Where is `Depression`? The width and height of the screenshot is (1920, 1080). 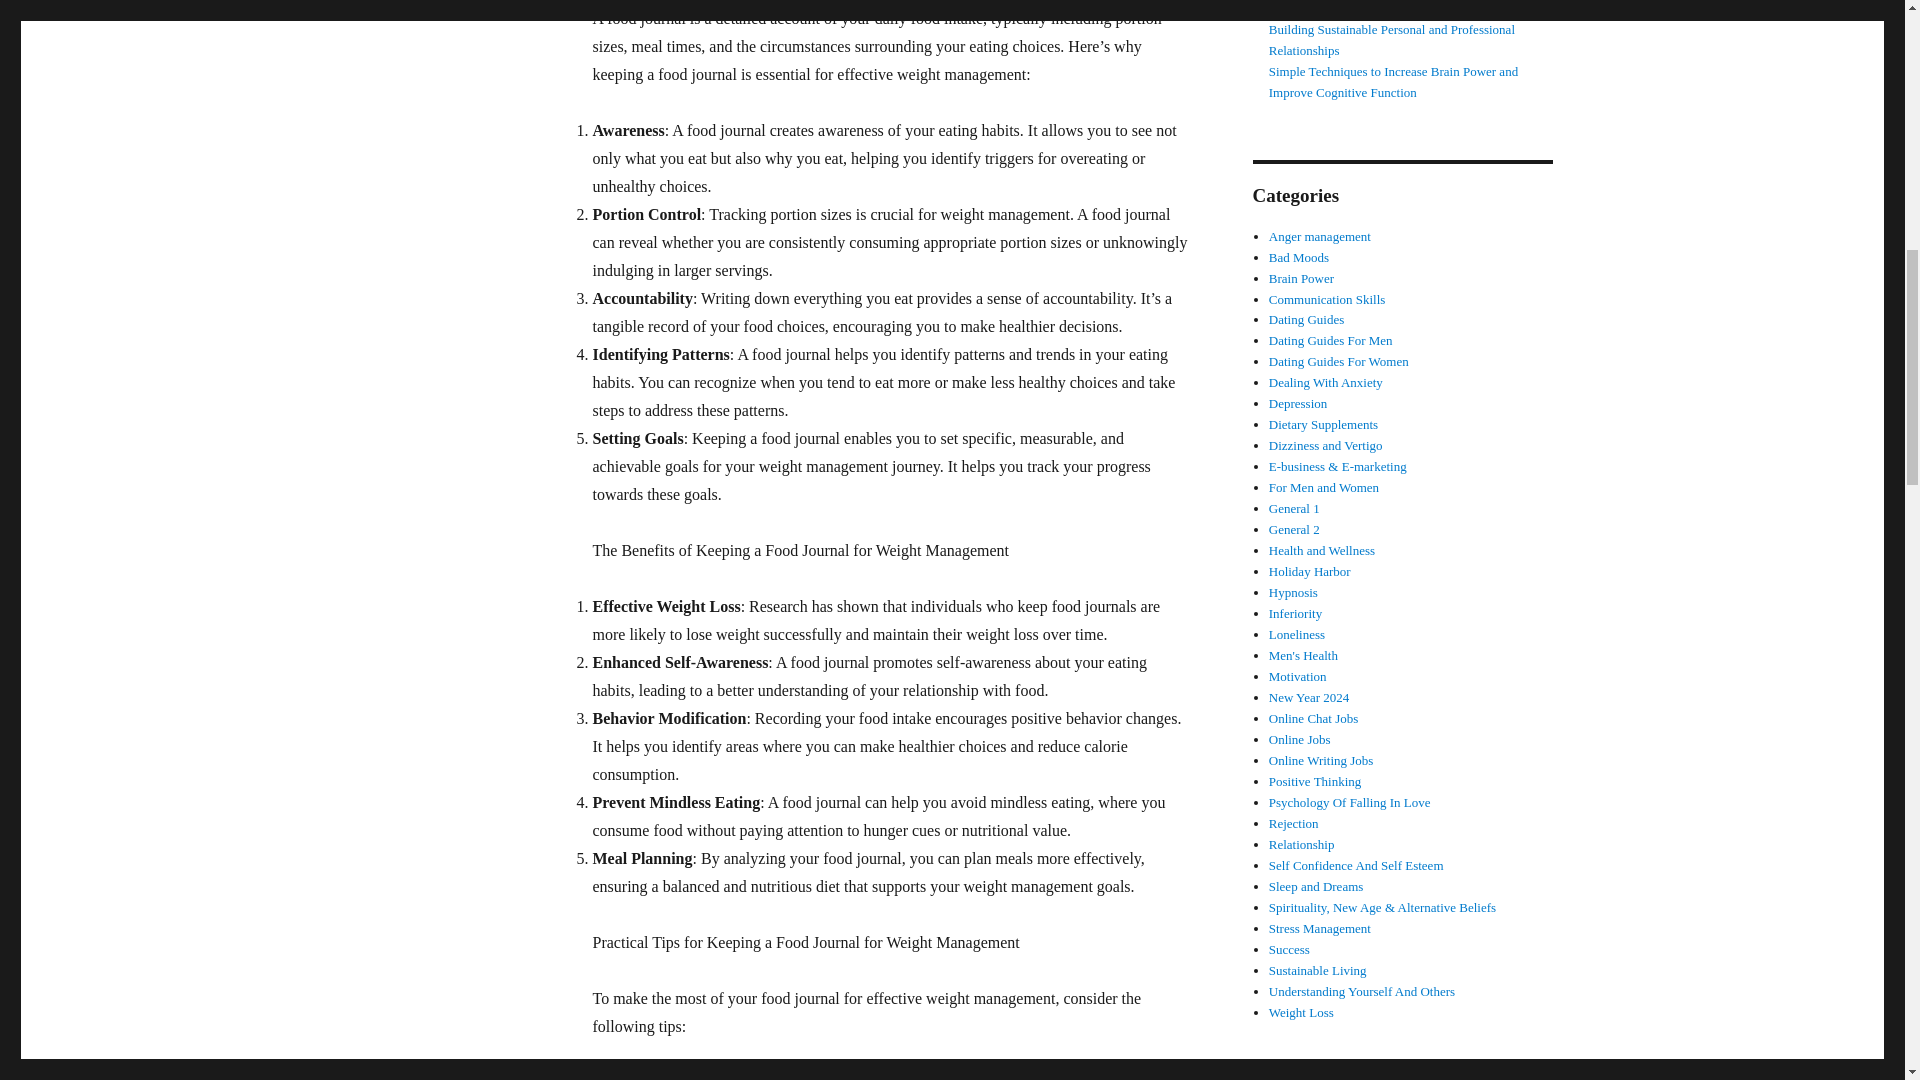 Depression is located at coordinates (1298, 404).